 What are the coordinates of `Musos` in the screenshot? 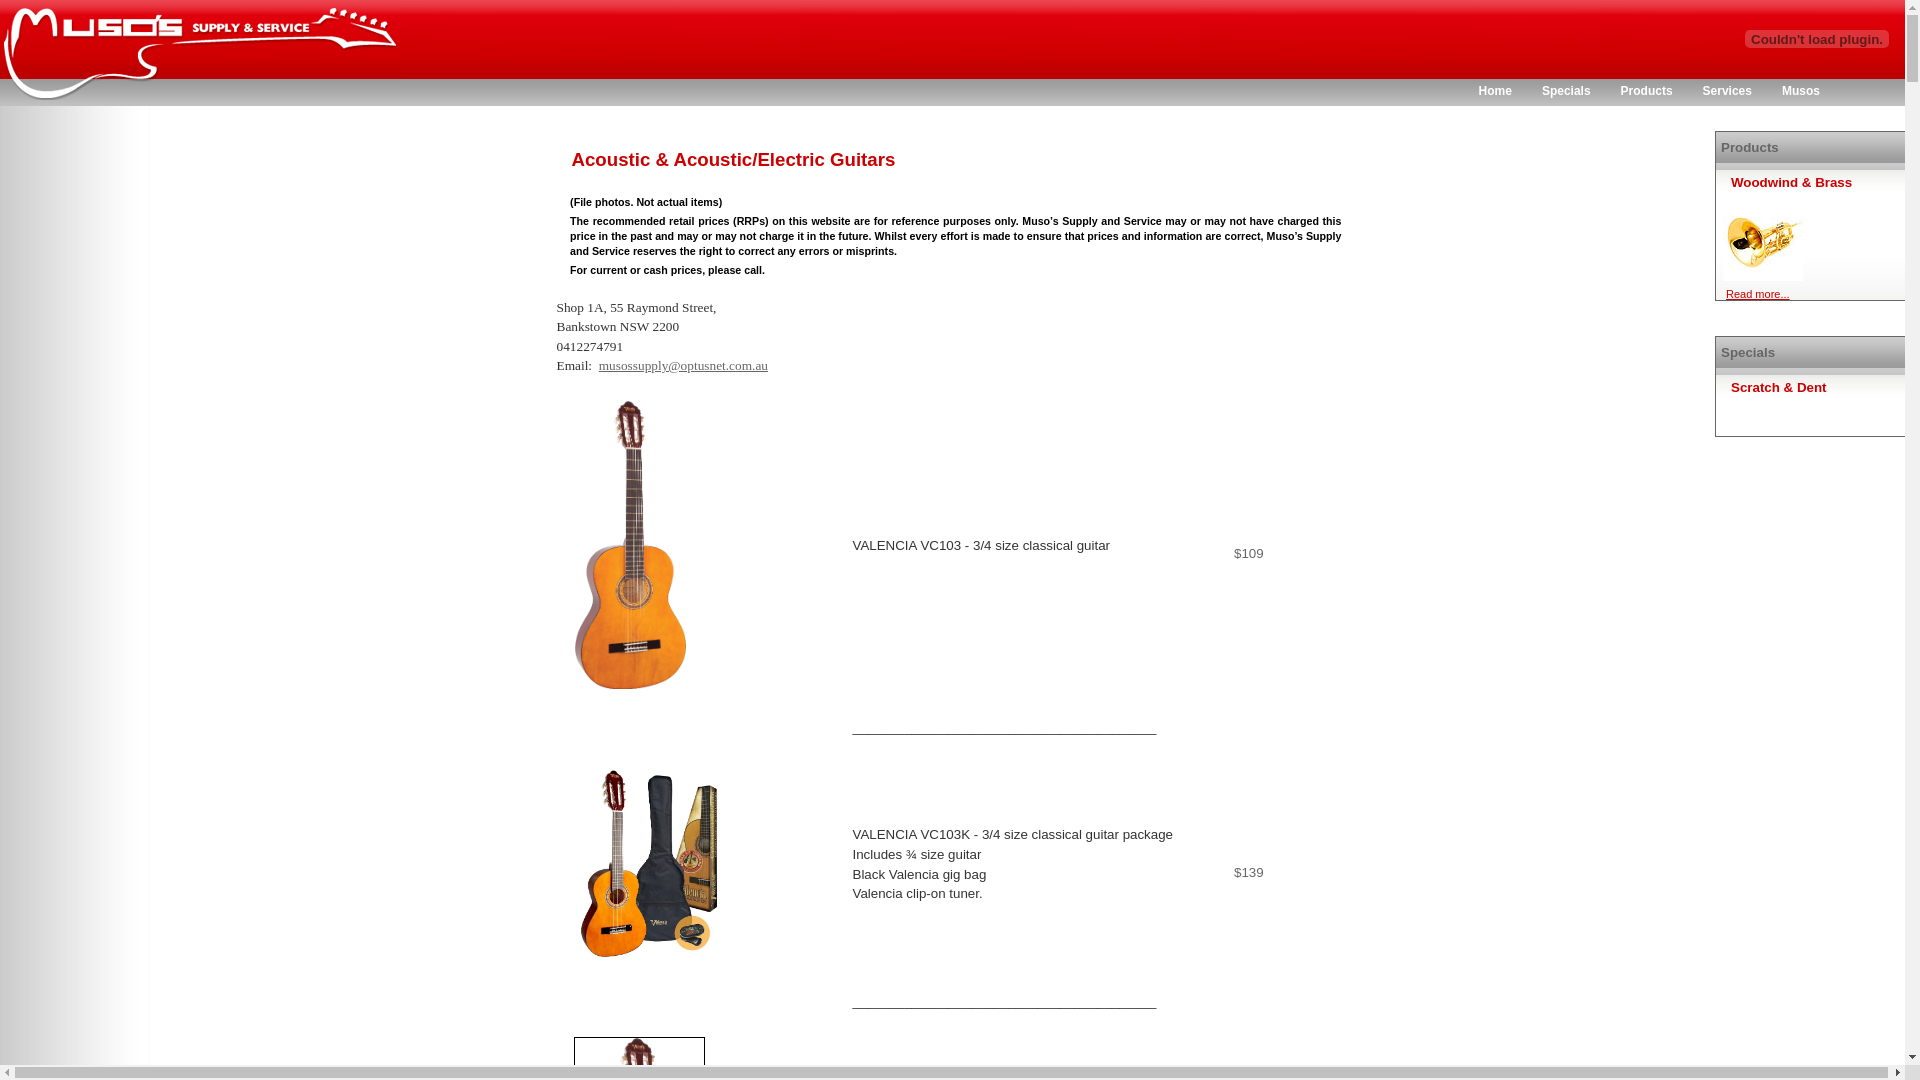 It's located at (1801, 90).